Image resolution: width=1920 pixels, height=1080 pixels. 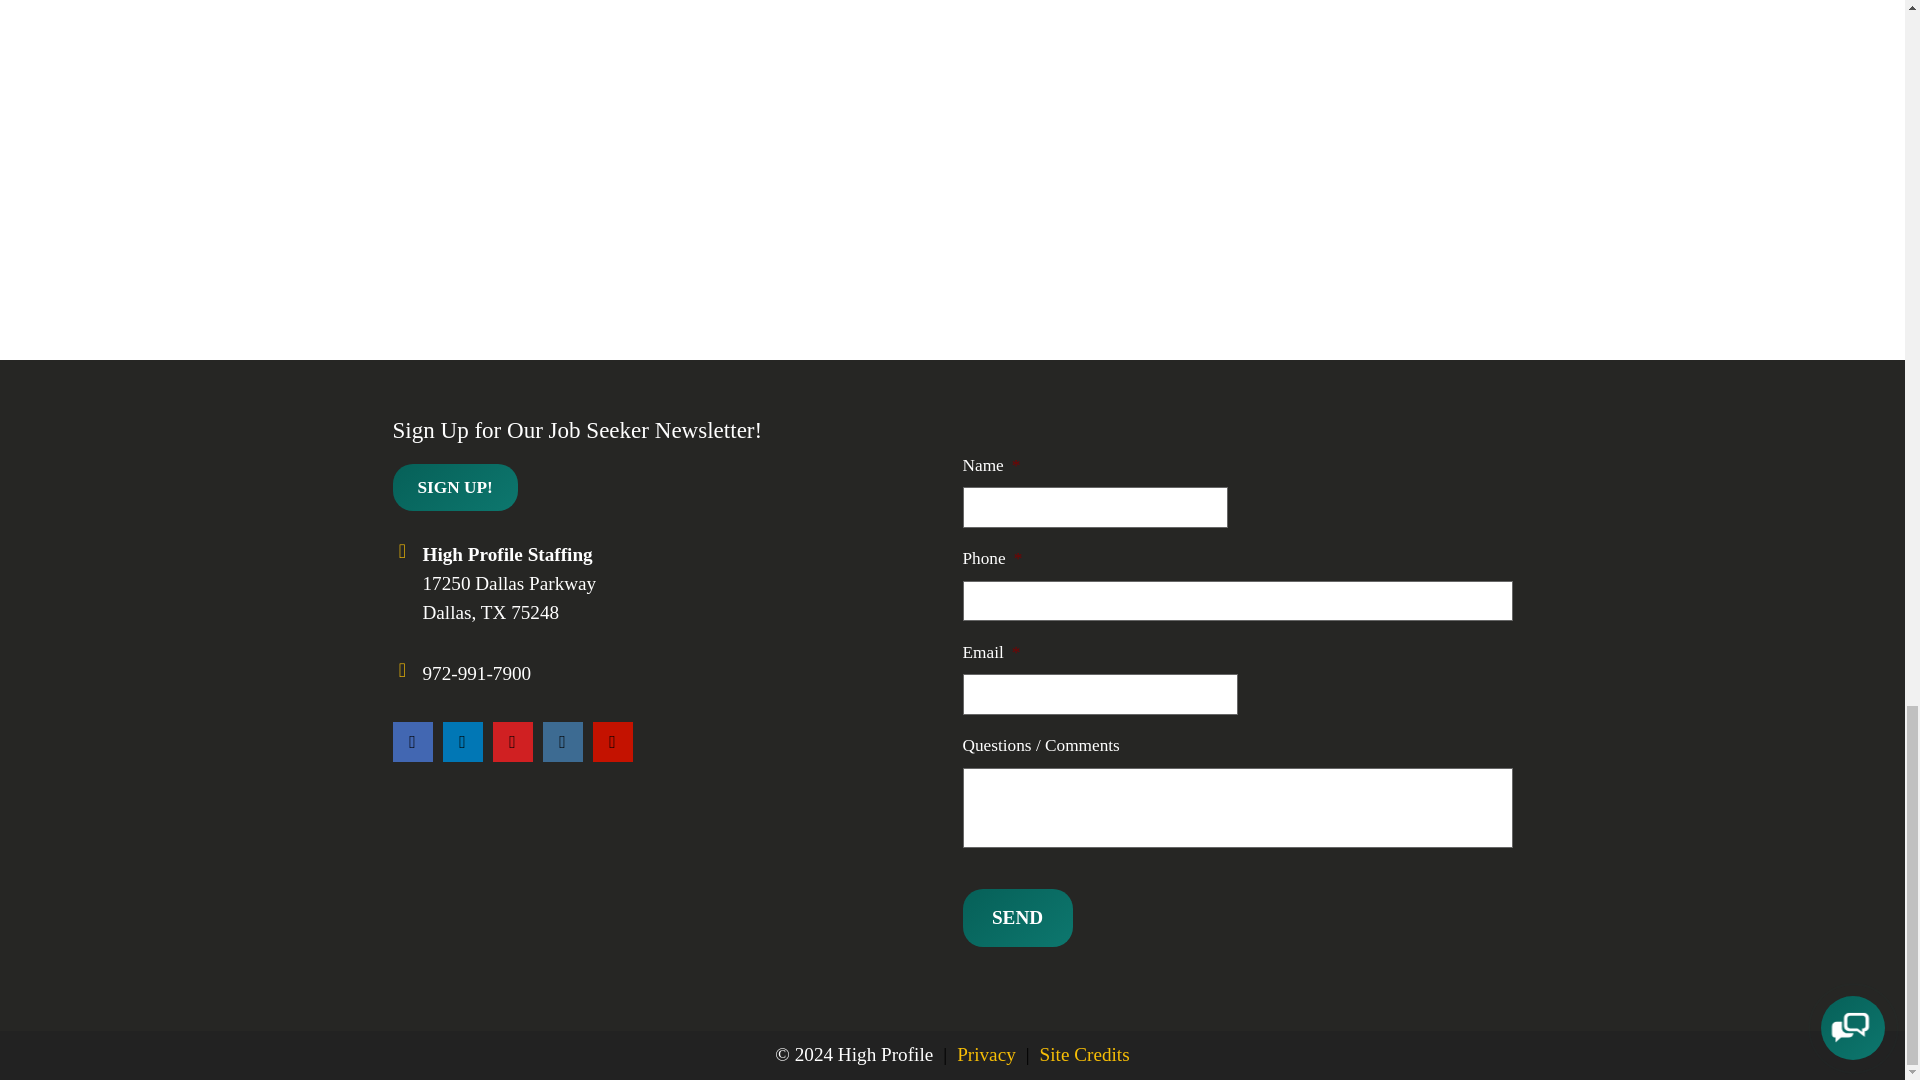 What do you see at coordinates (412, 742) in the screenshot?
I see `Follow High Profile on Facebook` at bounding box center [412, 742].